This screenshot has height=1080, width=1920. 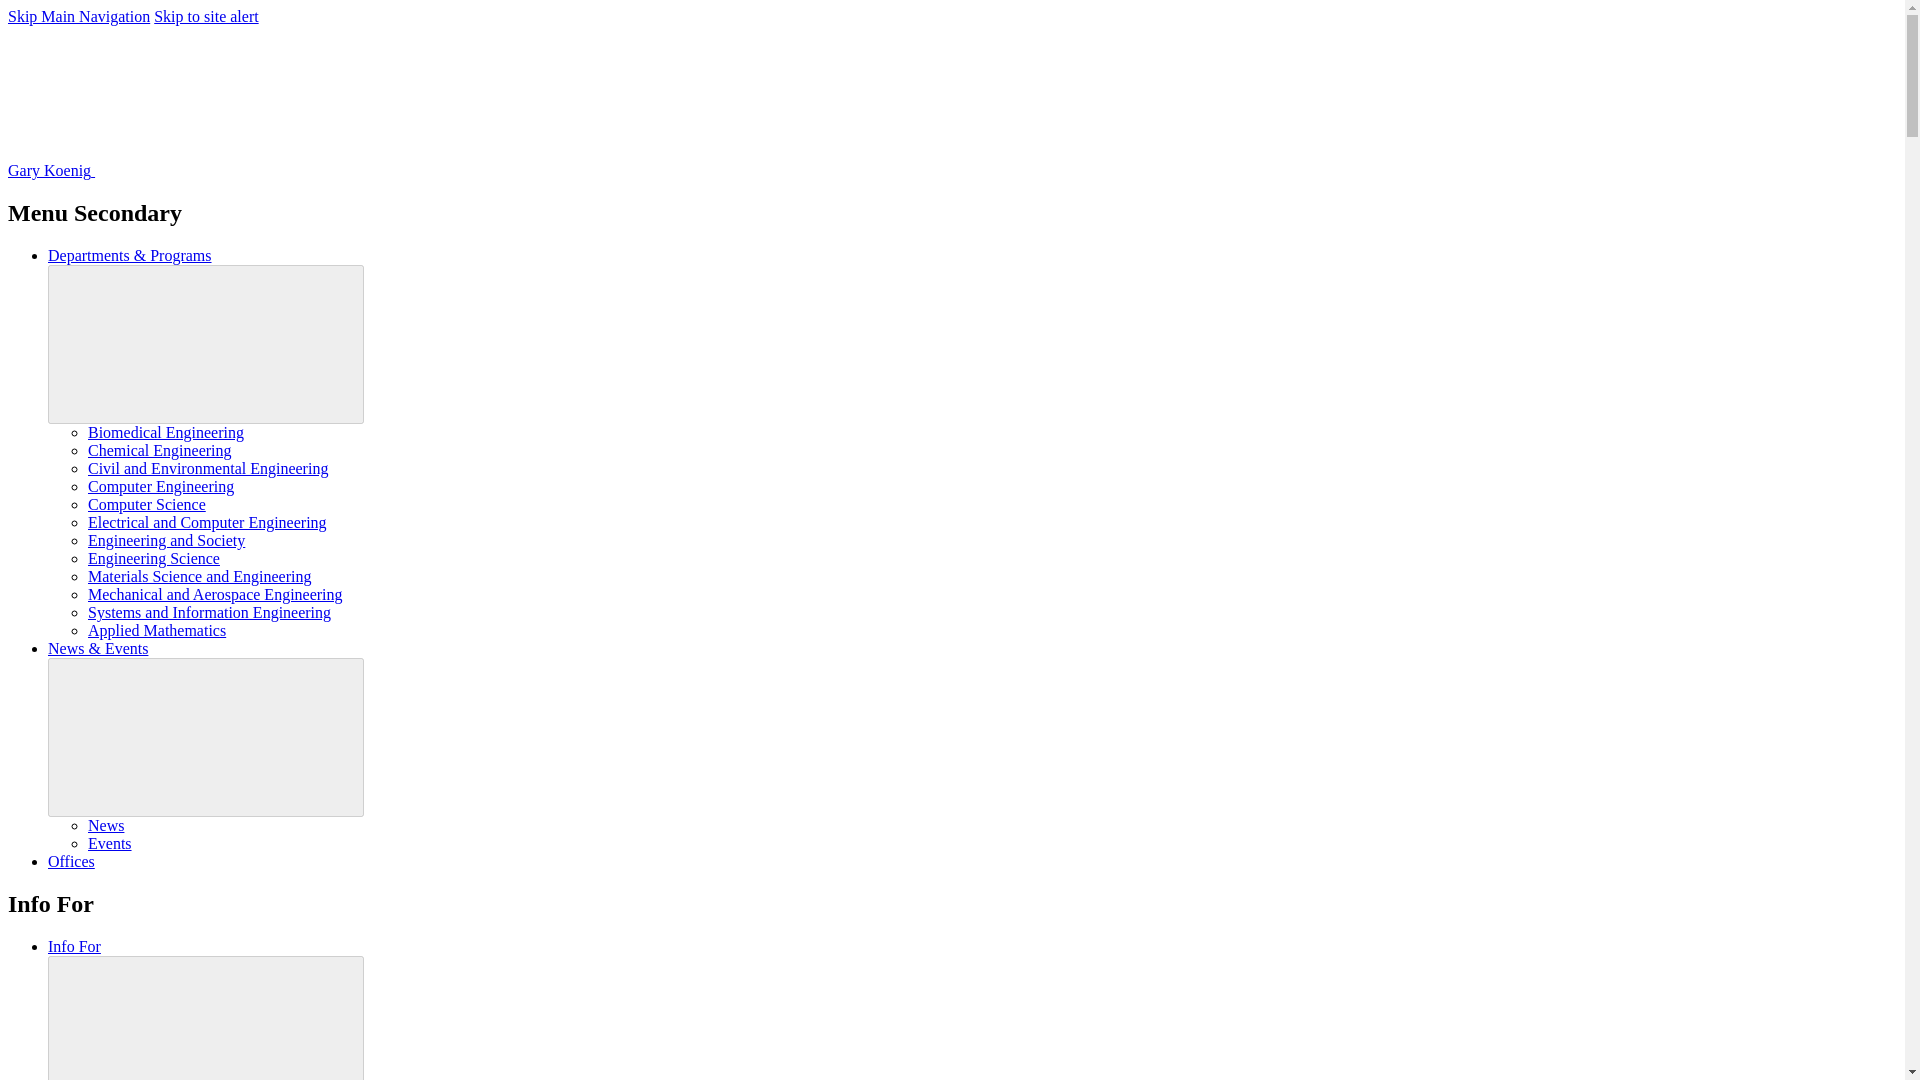 I want to click on Gary Koenig, so click(x=201, y=170).